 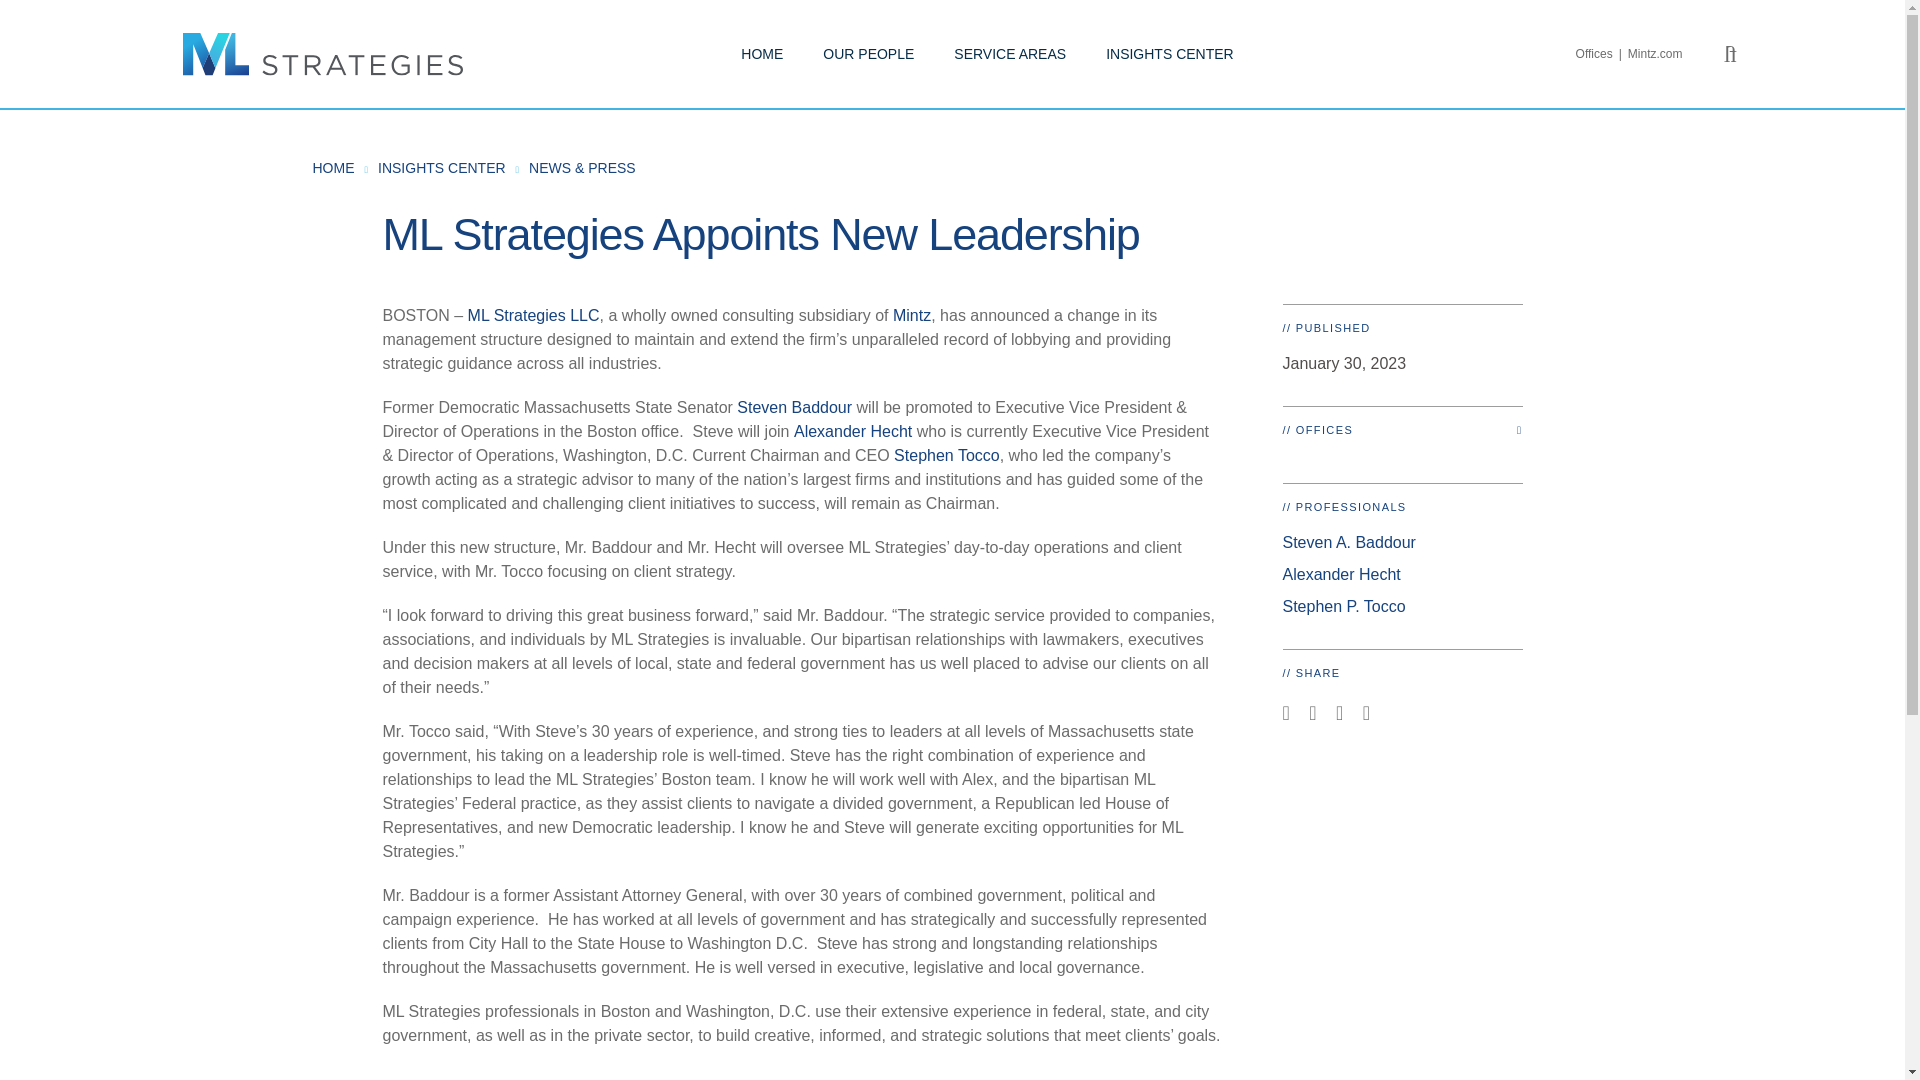 I want to click on SERVICE AREAS, so click(x=1010, y=54).